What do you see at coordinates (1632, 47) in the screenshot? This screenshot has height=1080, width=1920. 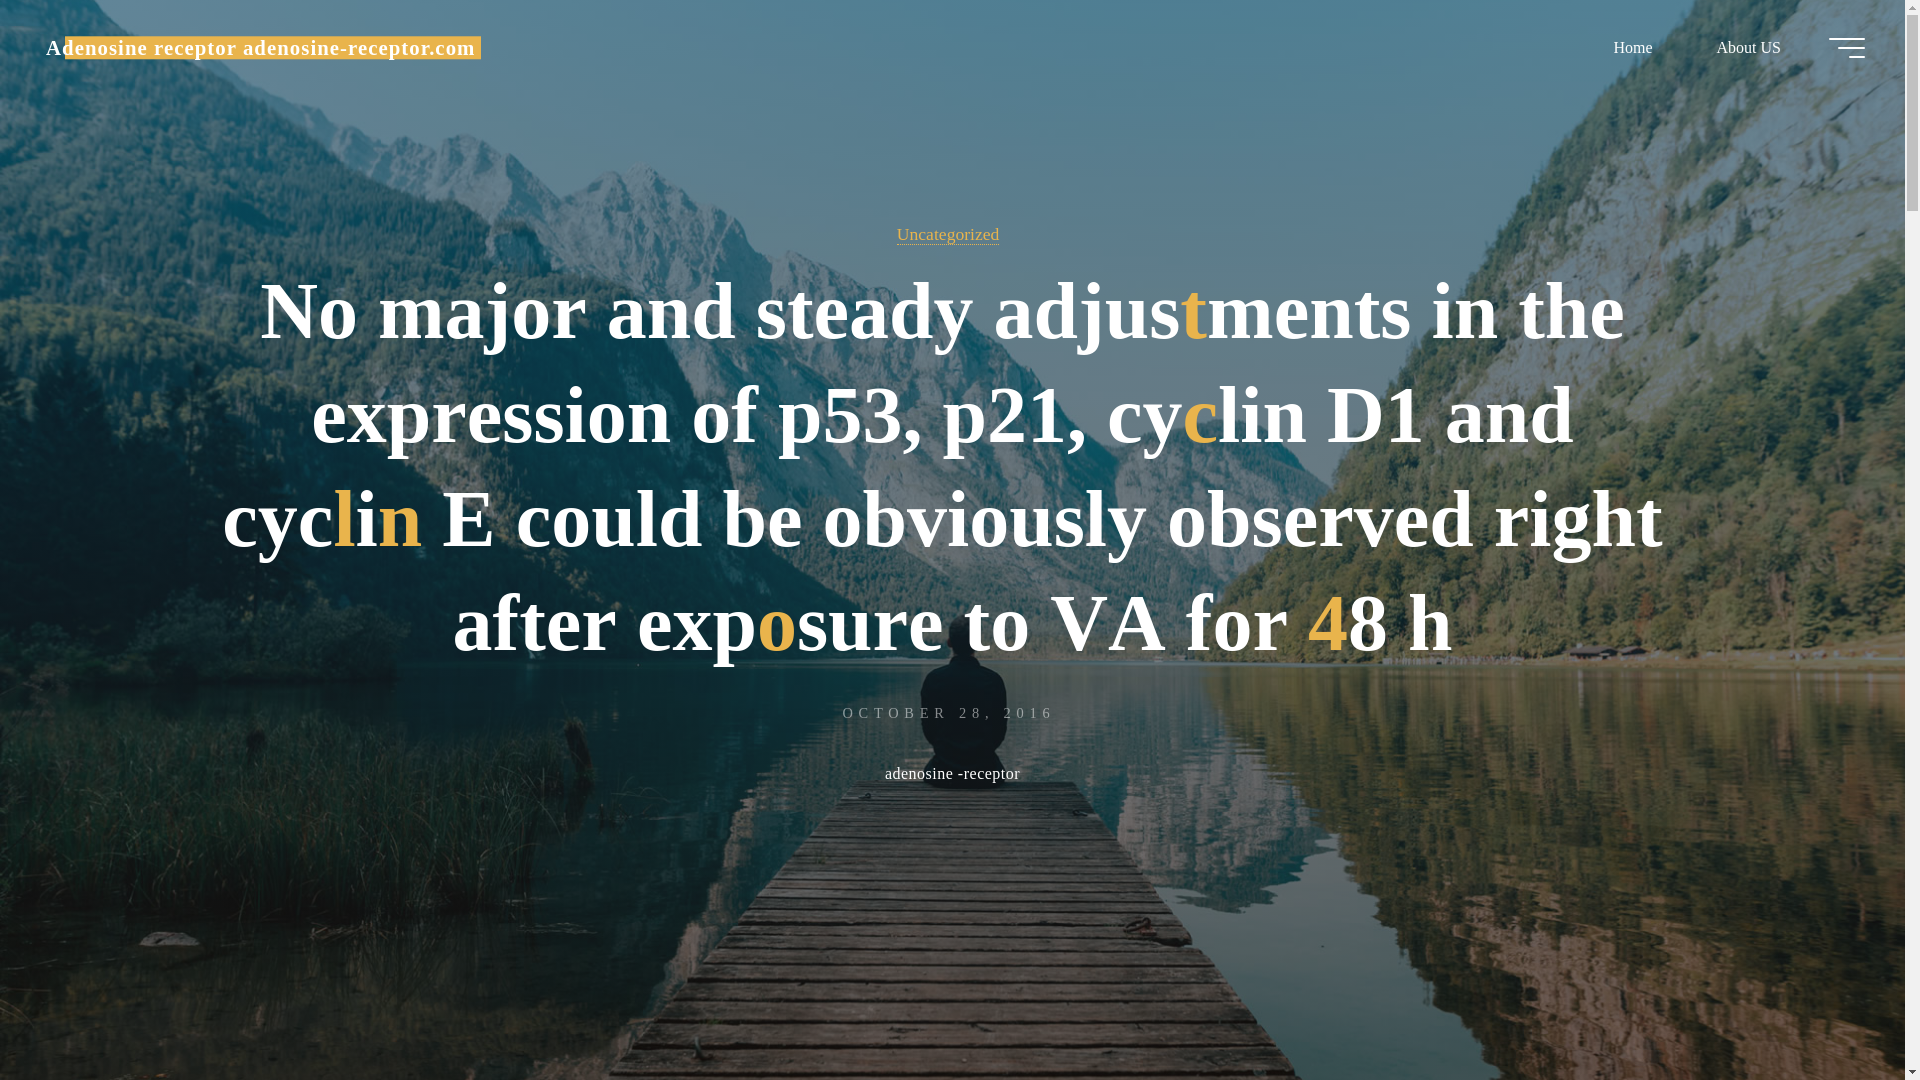 I see `Home` at bounding box center [1632, 47].